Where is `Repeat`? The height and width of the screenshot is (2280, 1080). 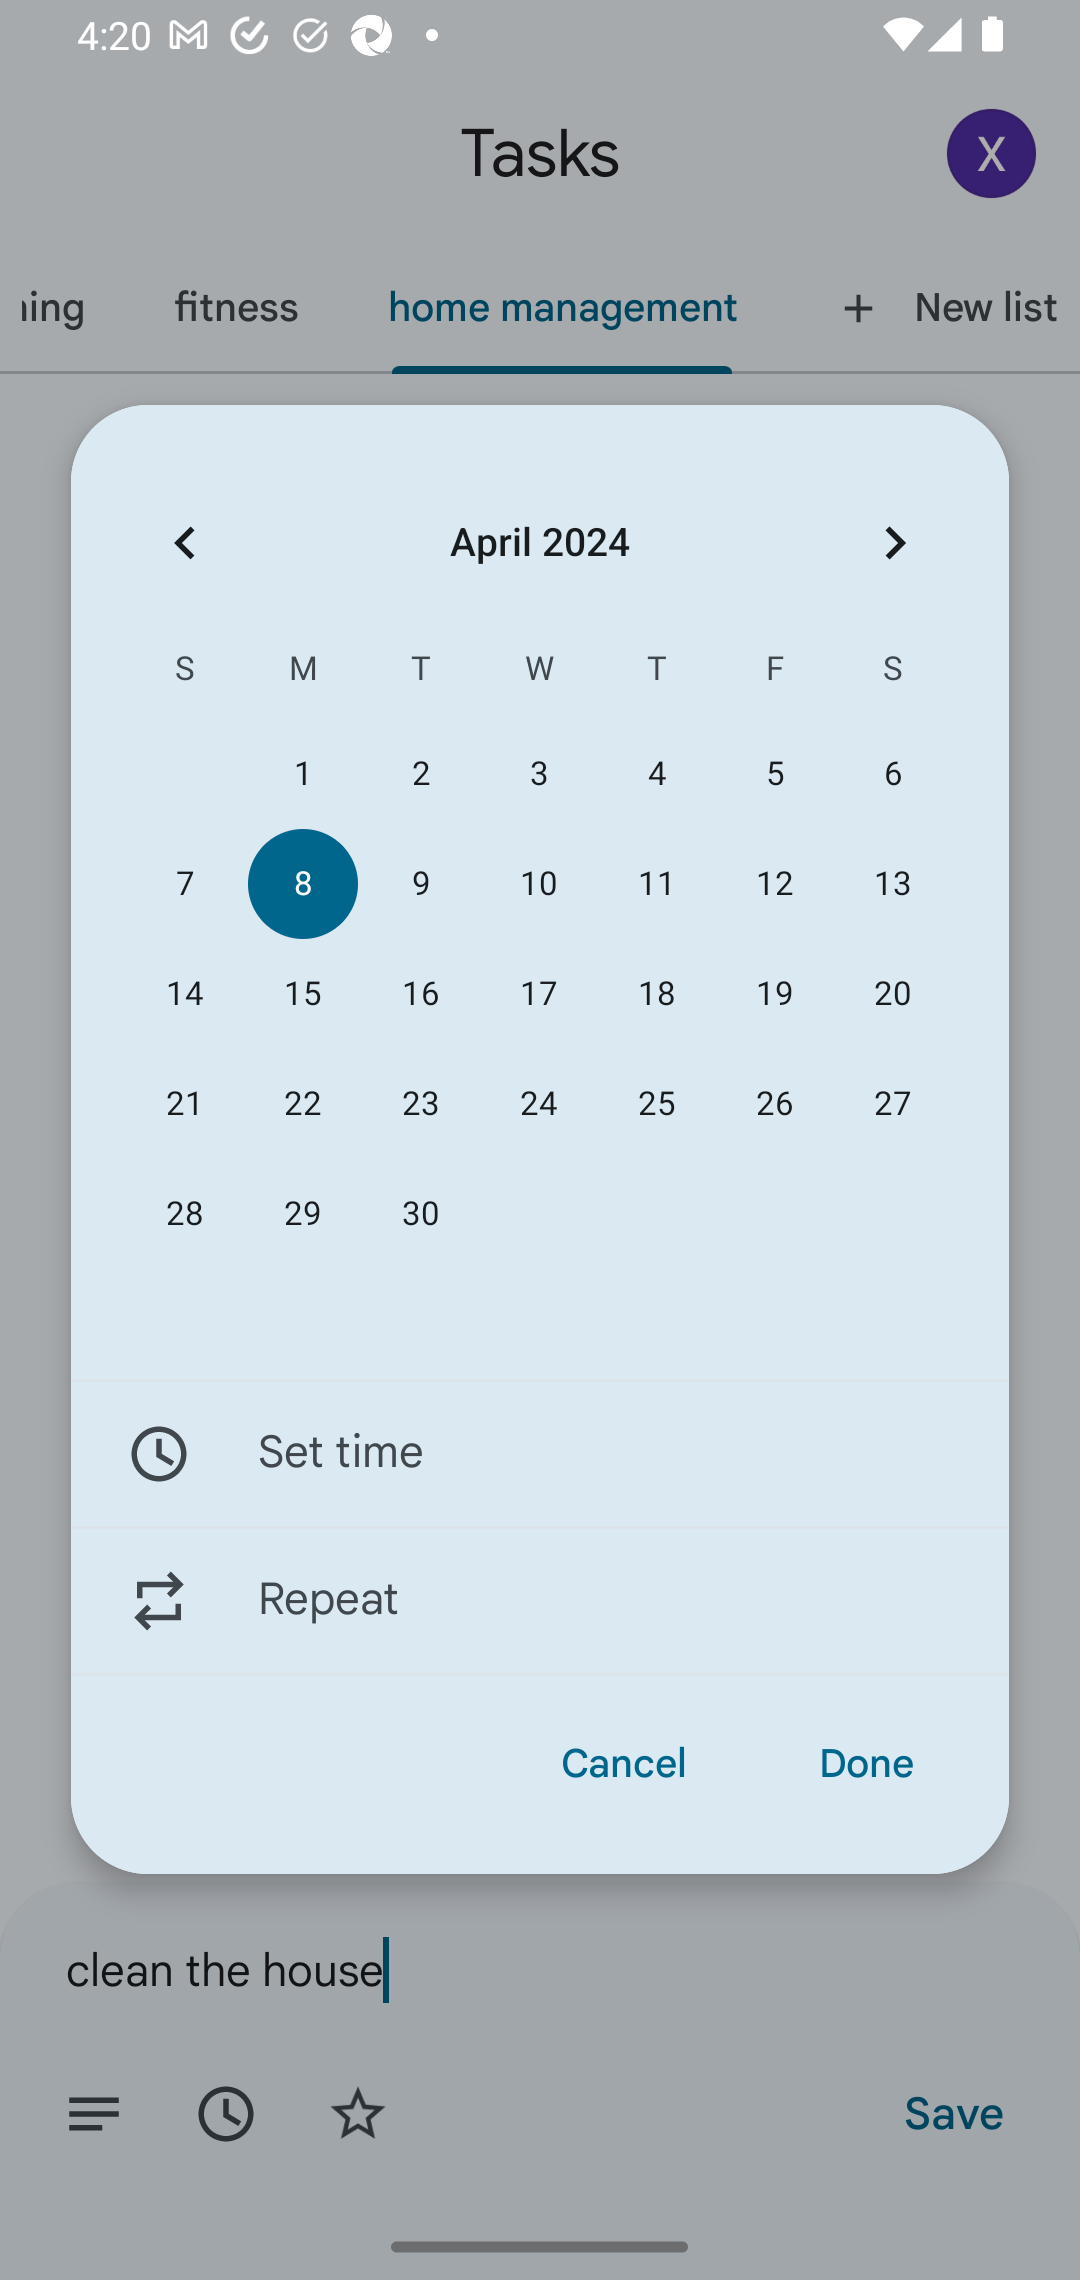
Repeat is located at coordinates (540, 1601).